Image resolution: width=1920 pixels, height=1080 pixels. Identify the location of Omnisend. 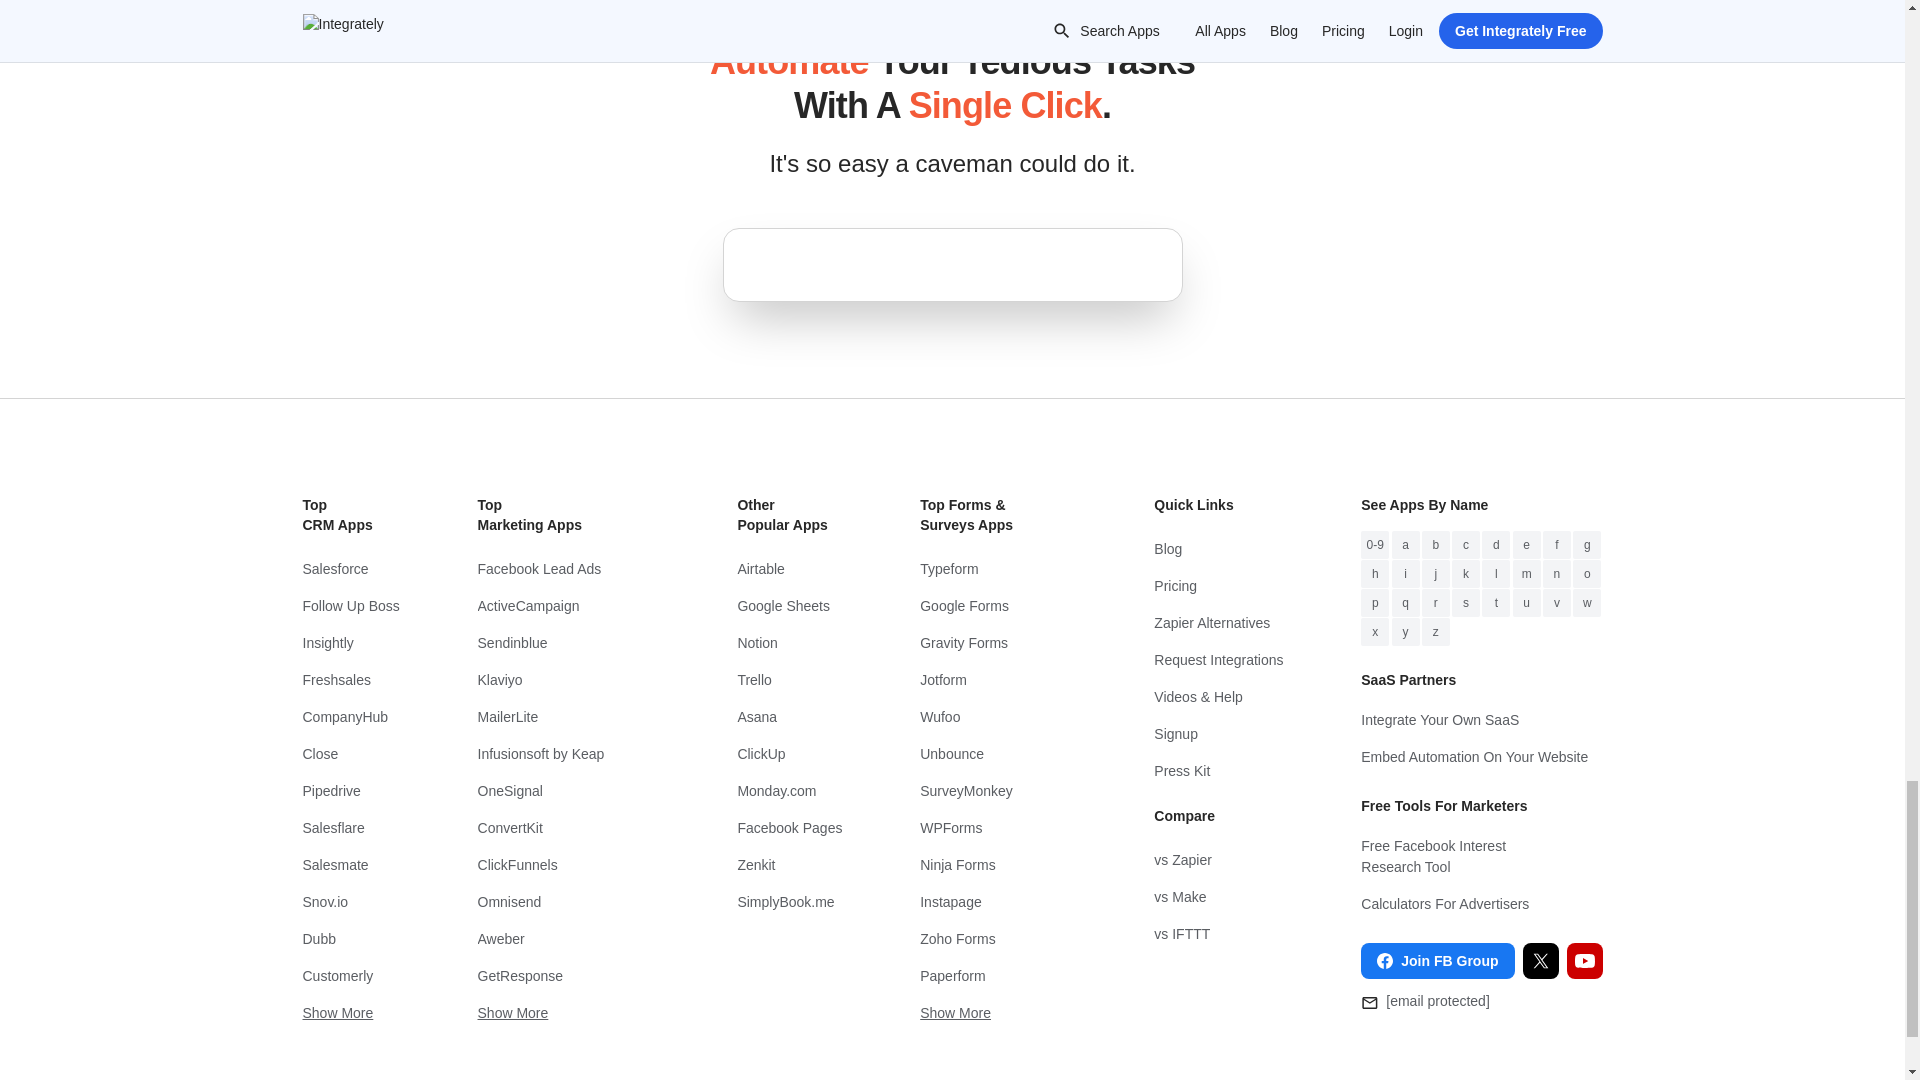
(569, 902).